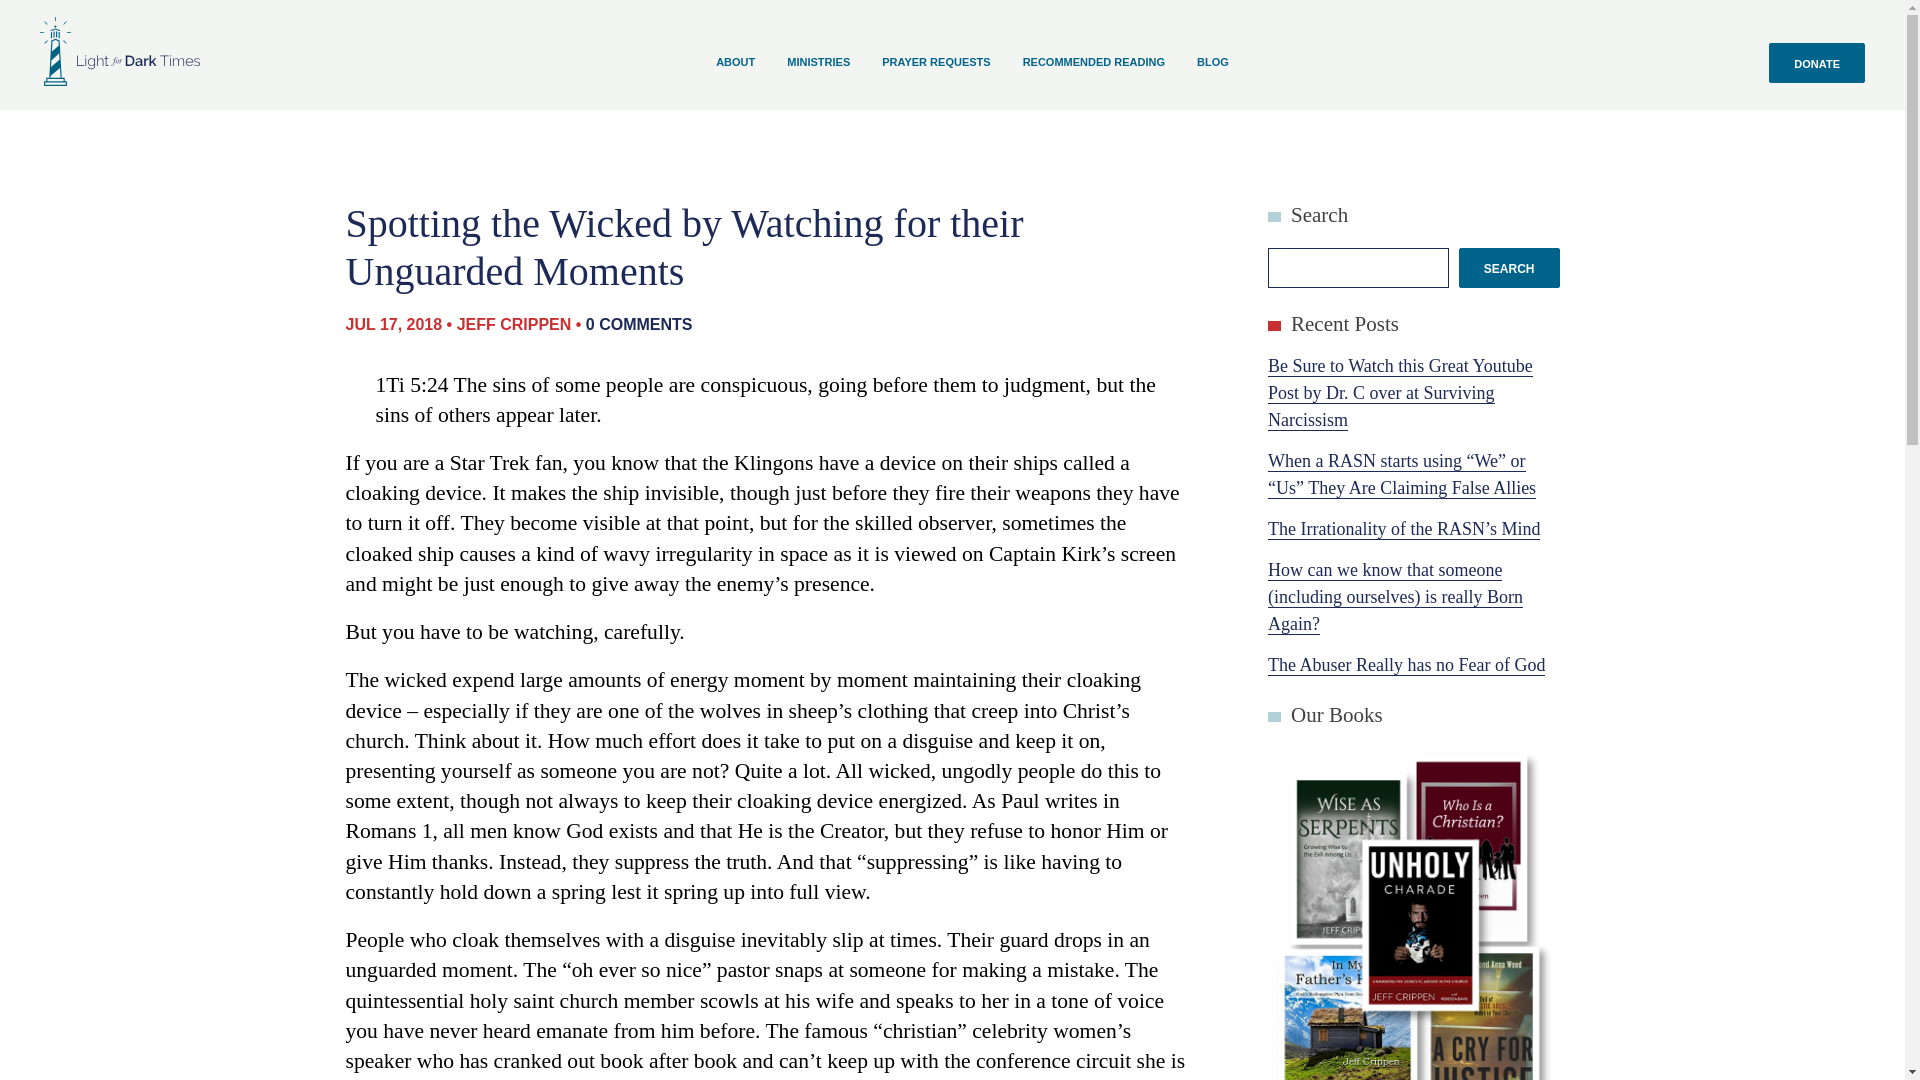 This screenshot has width=1920, height=1080. Describe the element at coordinates (1816, 62) in the screenshot. I see `Donate` at that location.